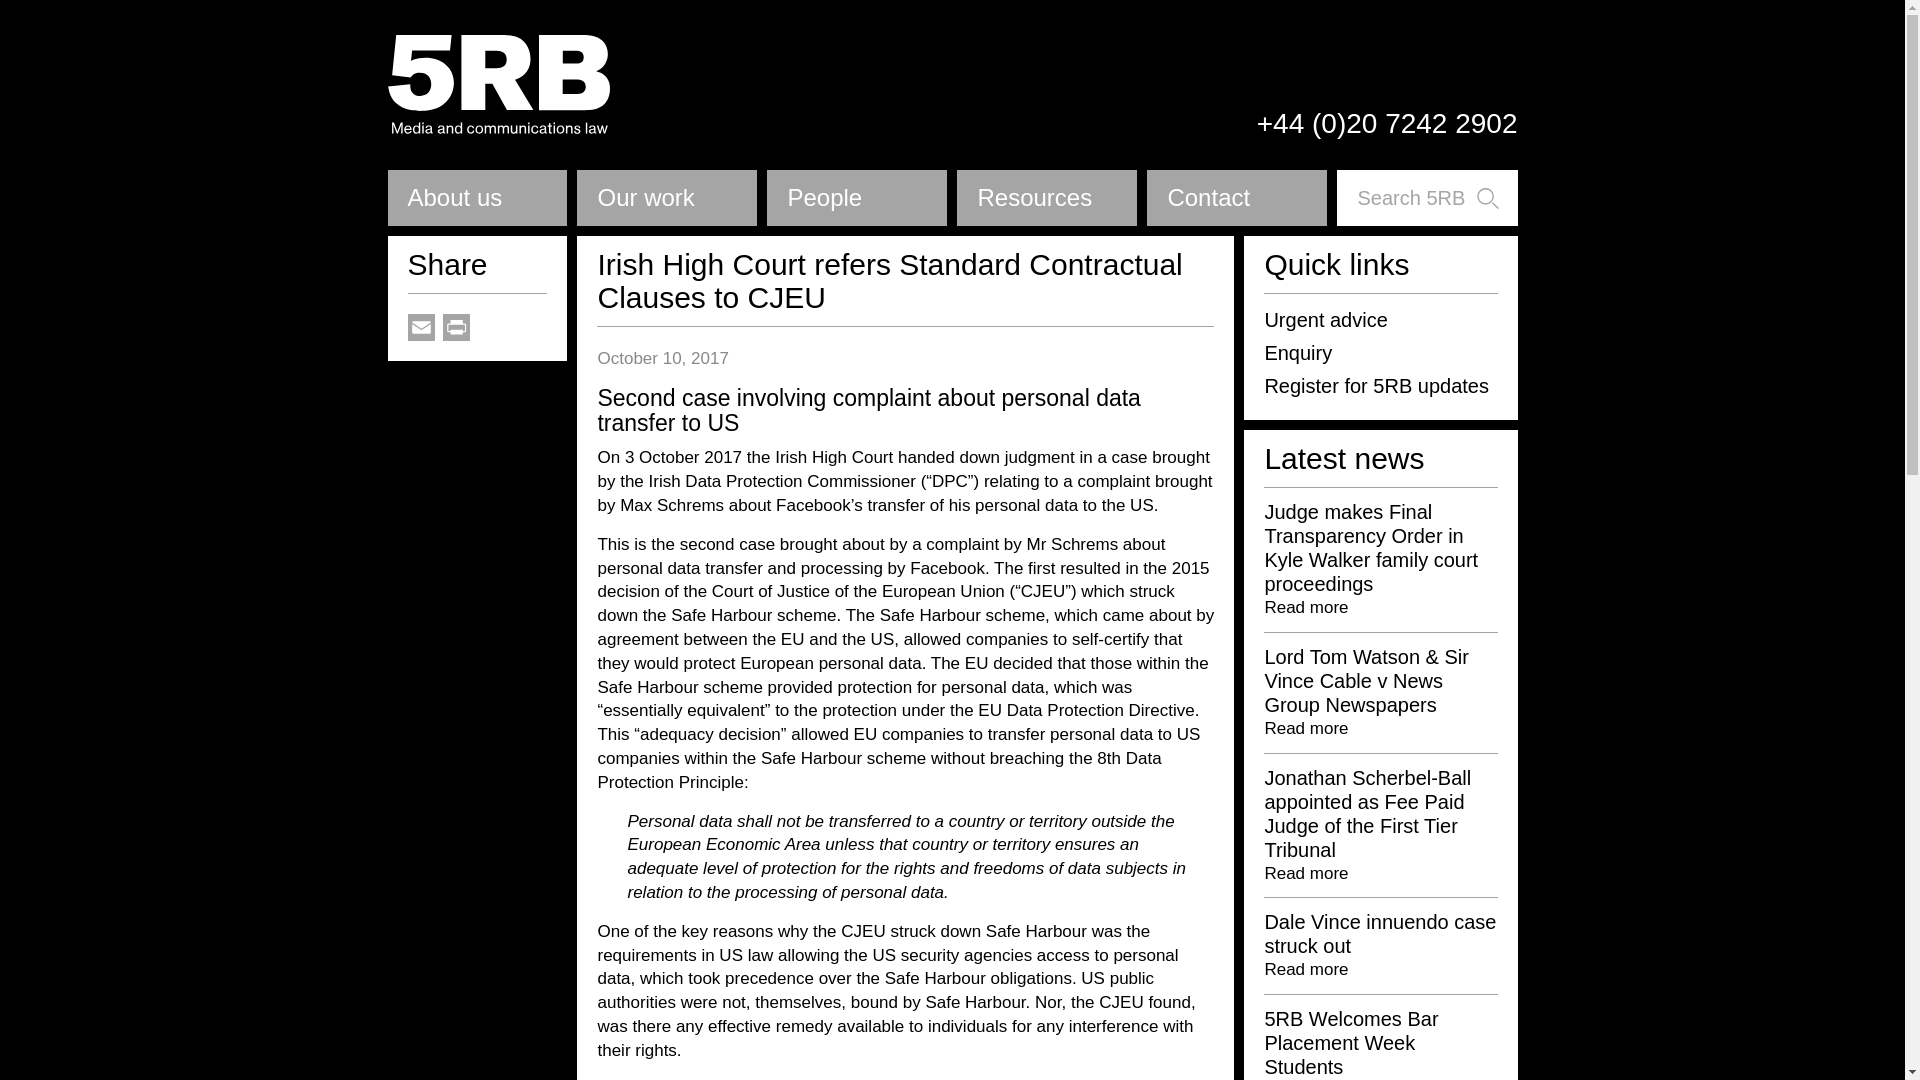 This screenshot has height=1080, width=1920. Describe the element at coordinates (782, 481) in the screenshot. I see `Irish Data Protection Commissioner` at that location.